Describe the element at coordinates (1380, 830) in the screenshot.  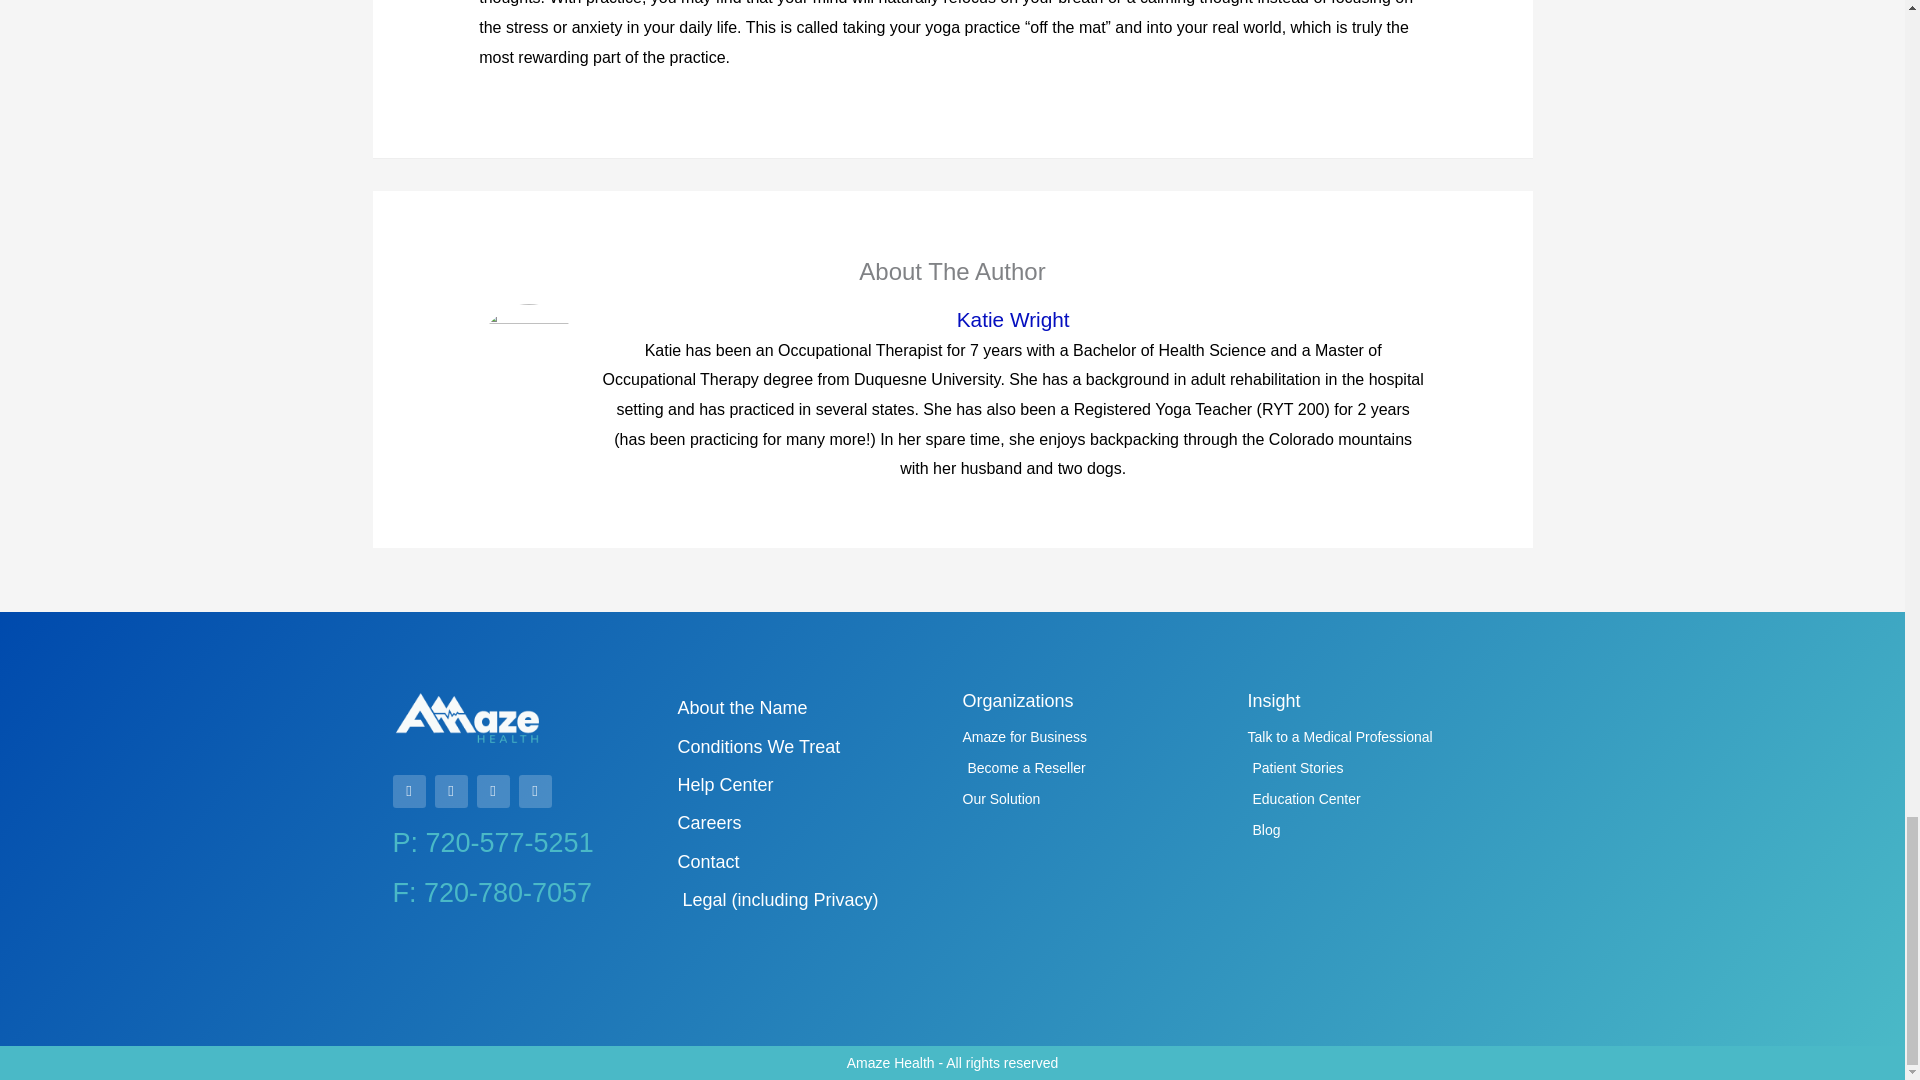
I see `Blog` at that location.